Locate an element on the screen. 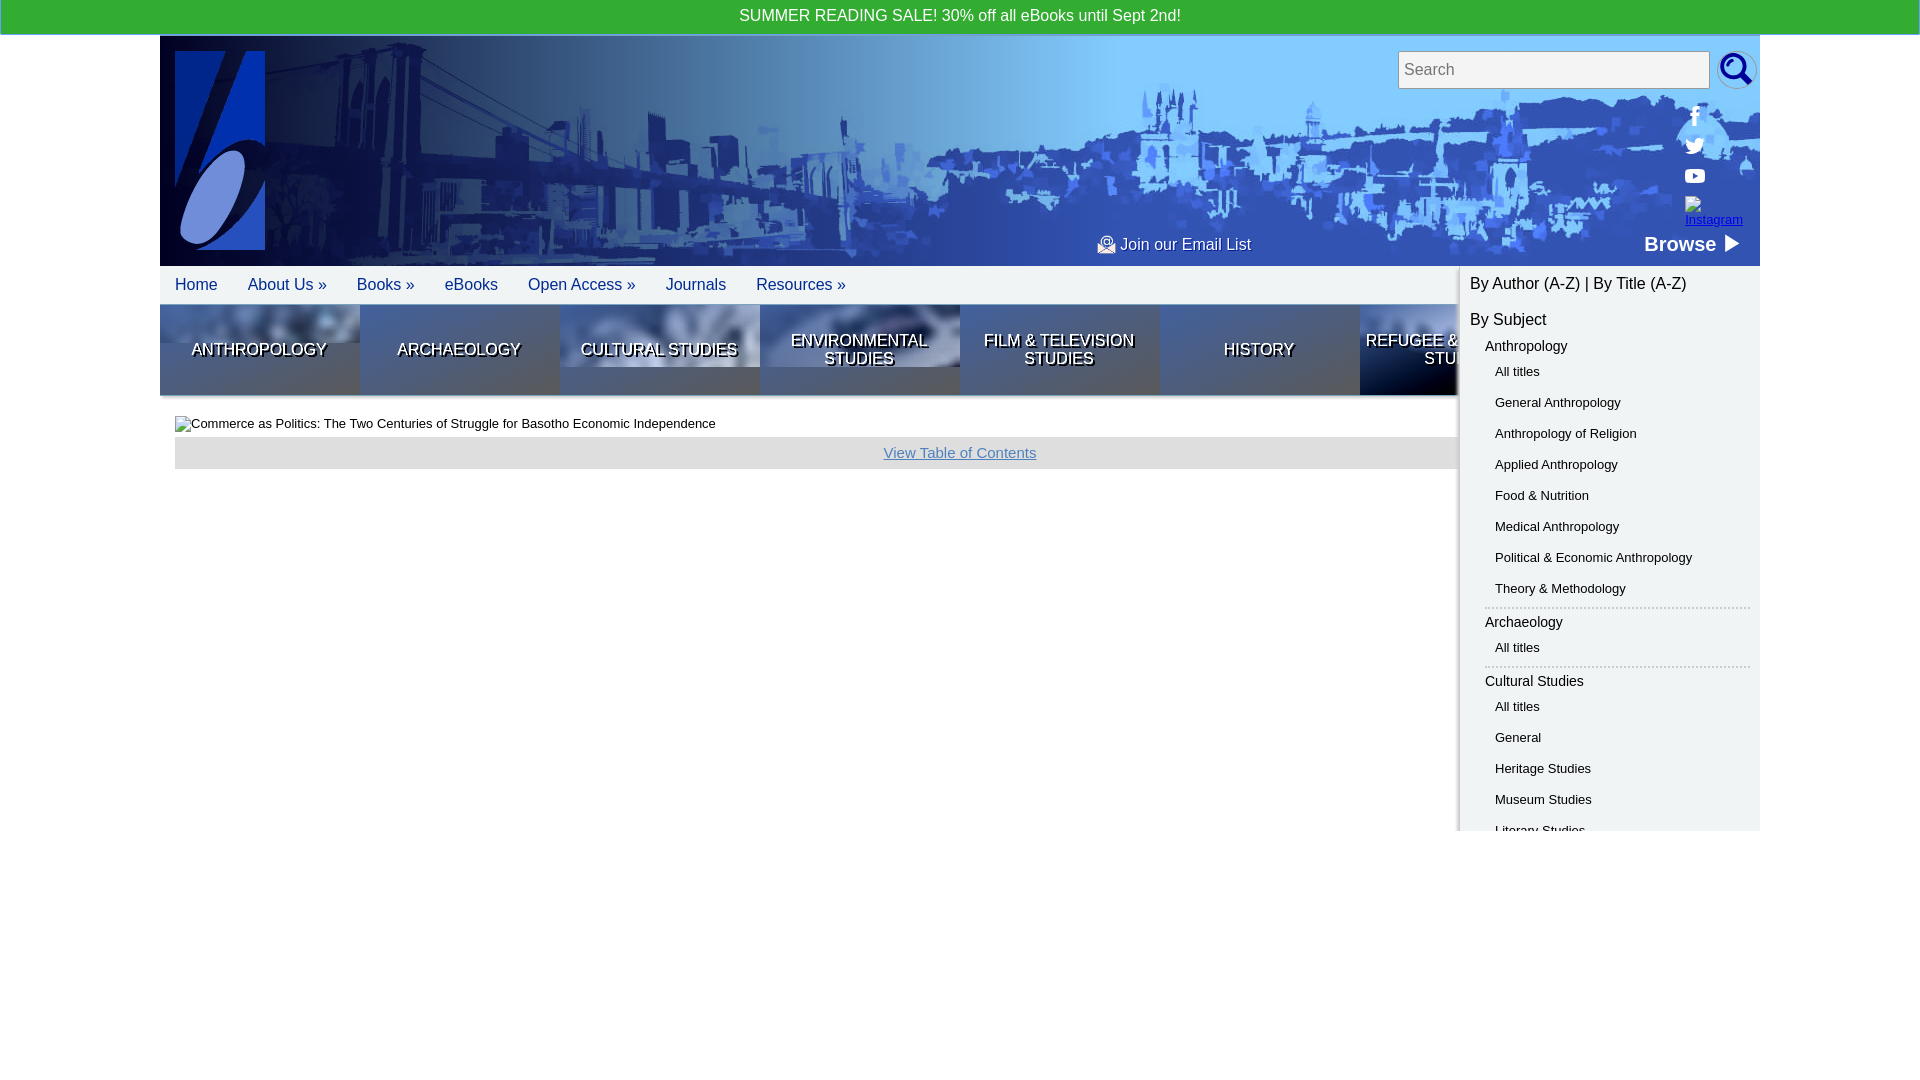 The width and height of the screenshot is (1920, 1080). Sociology is located at coordinates (1659, 350).